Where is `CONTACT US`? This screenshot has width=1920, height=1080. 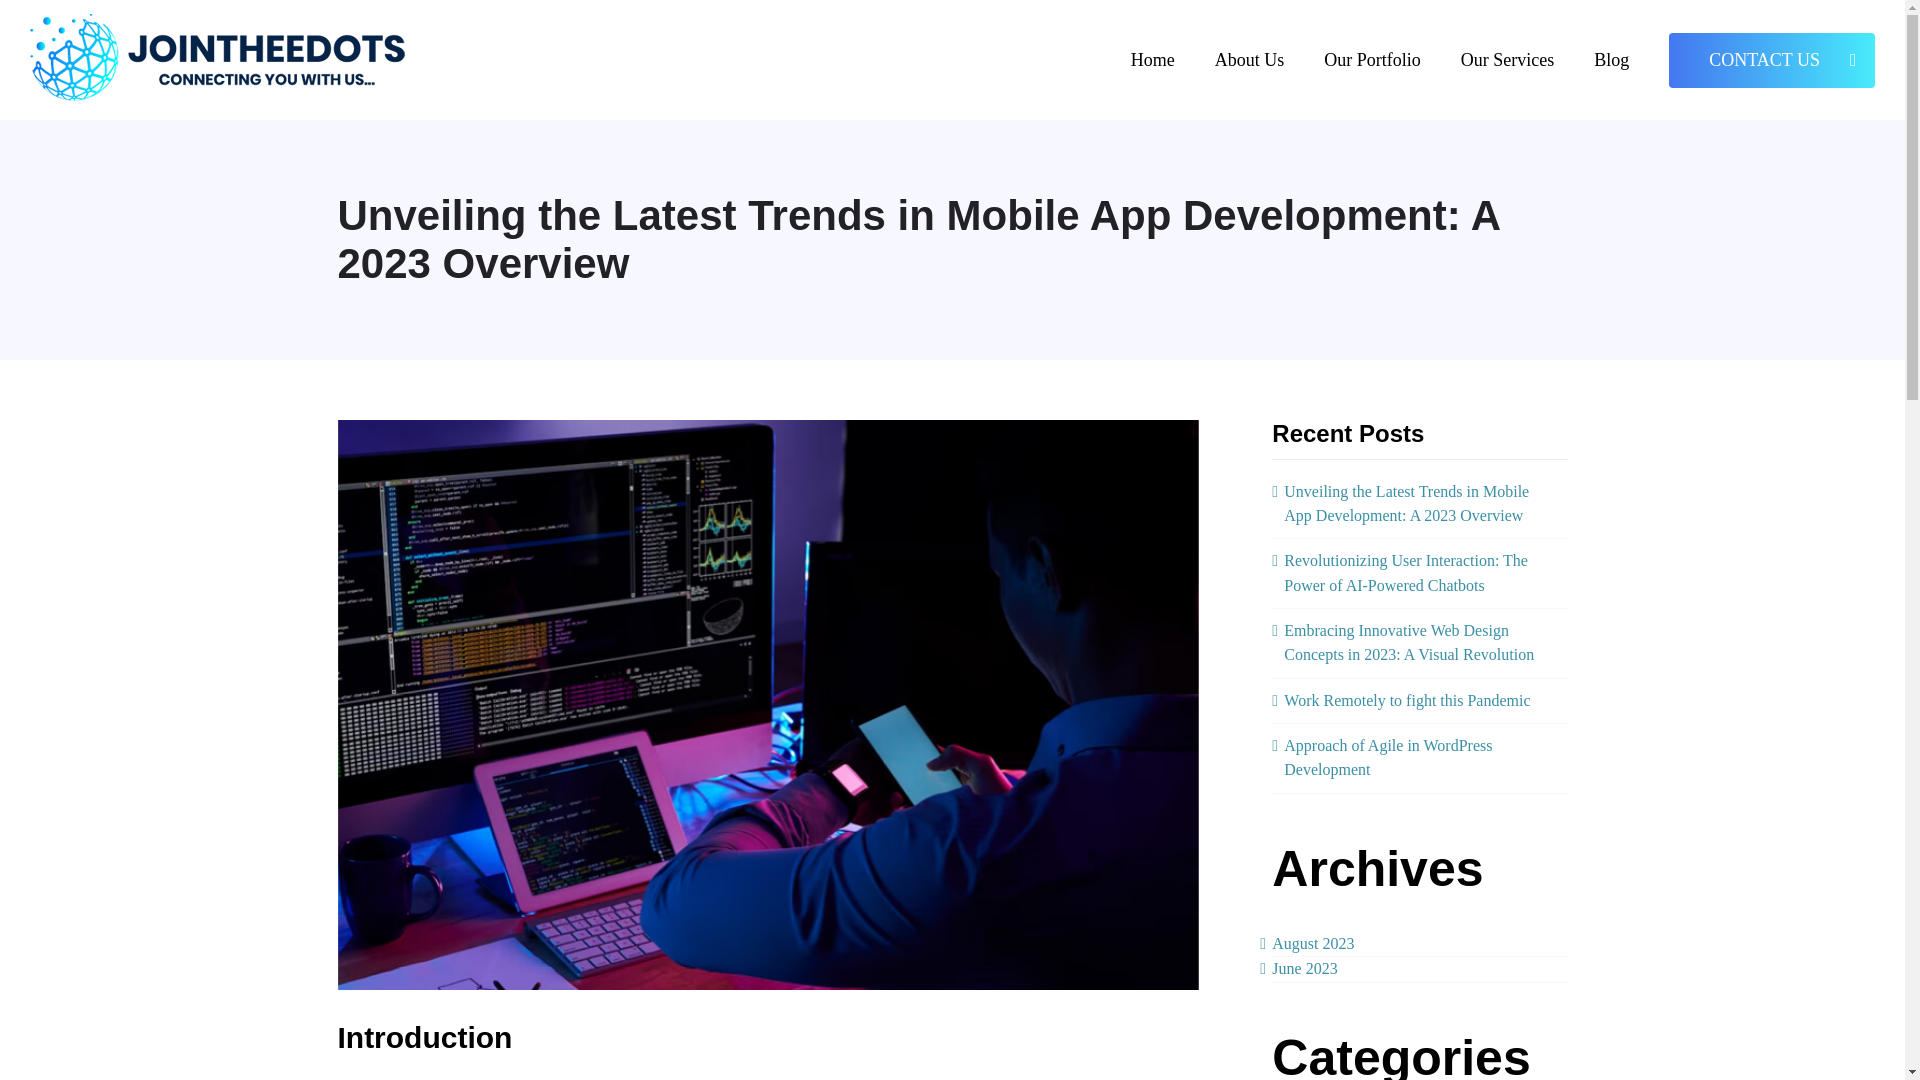
CONTACT US is located at coordinates (1772, 60).